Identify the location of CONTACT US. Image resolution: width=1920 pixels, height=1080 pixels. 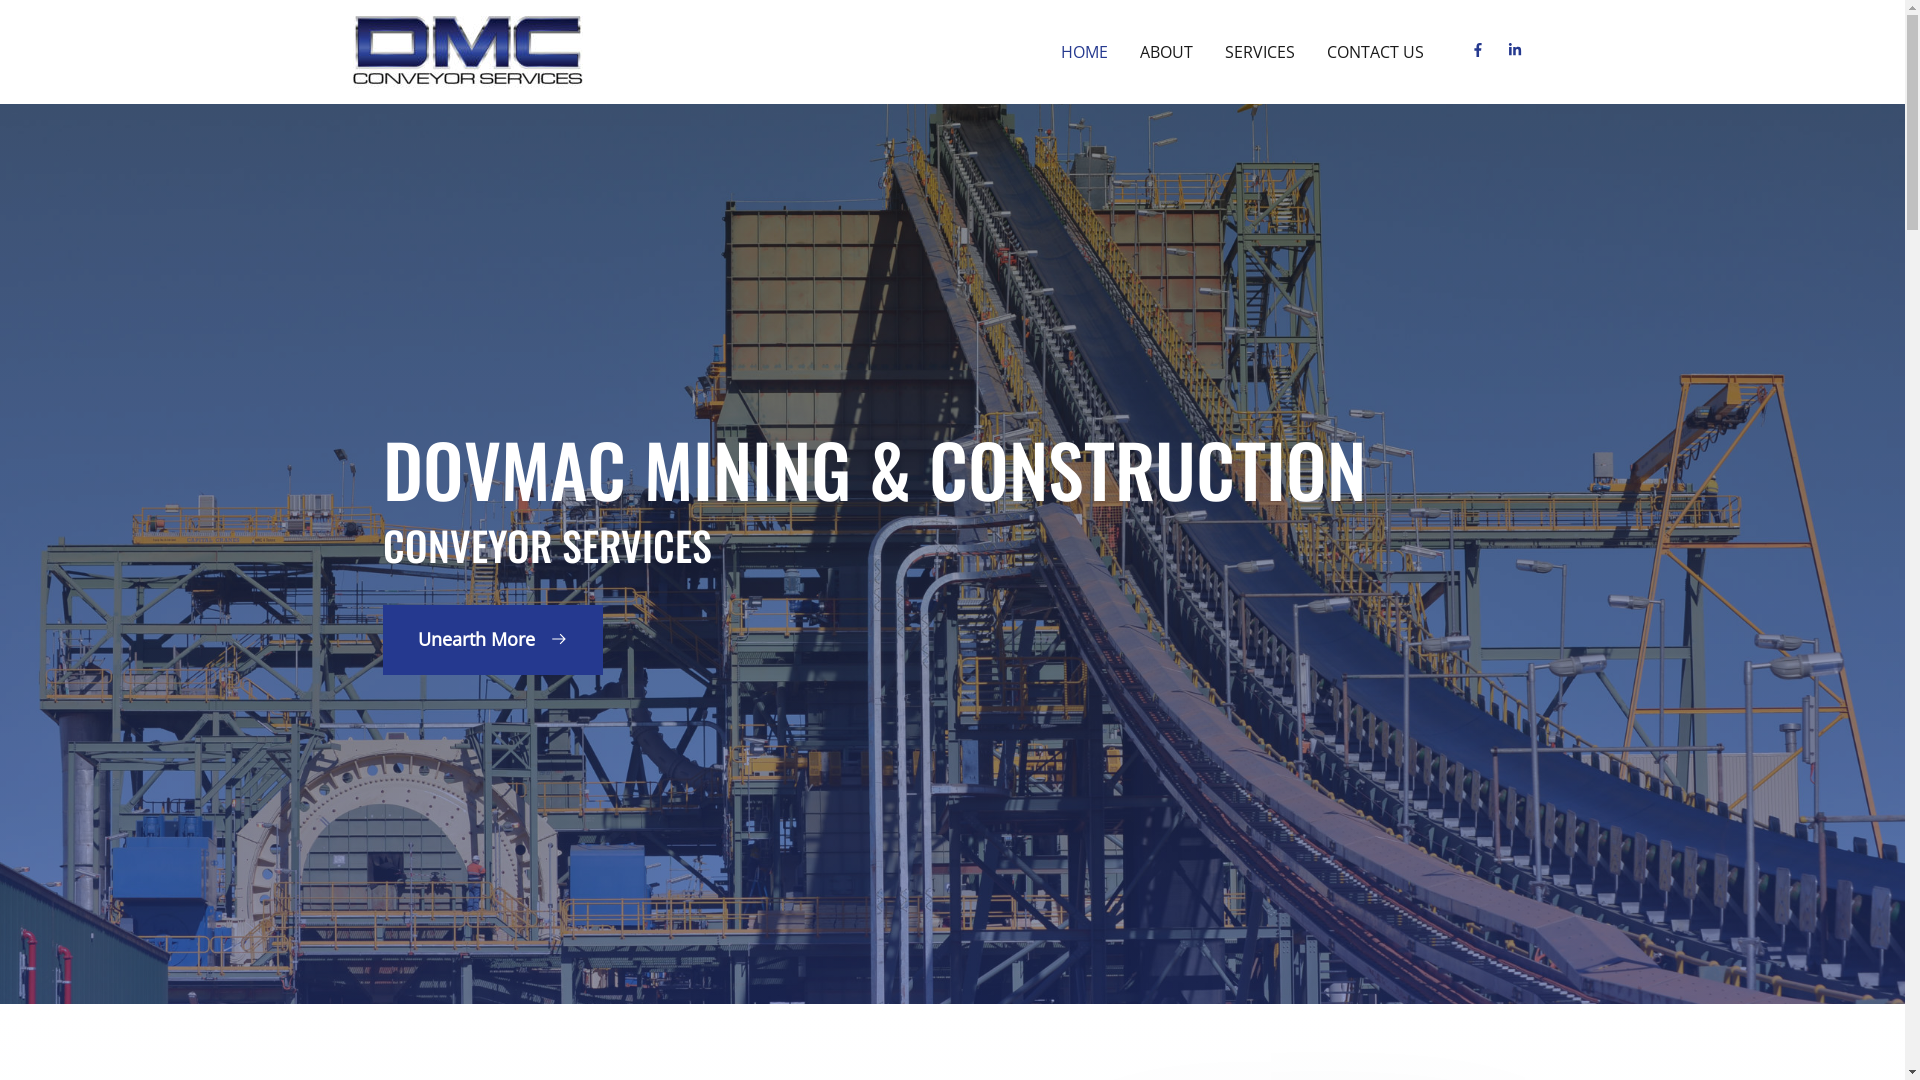
(1374, 52).